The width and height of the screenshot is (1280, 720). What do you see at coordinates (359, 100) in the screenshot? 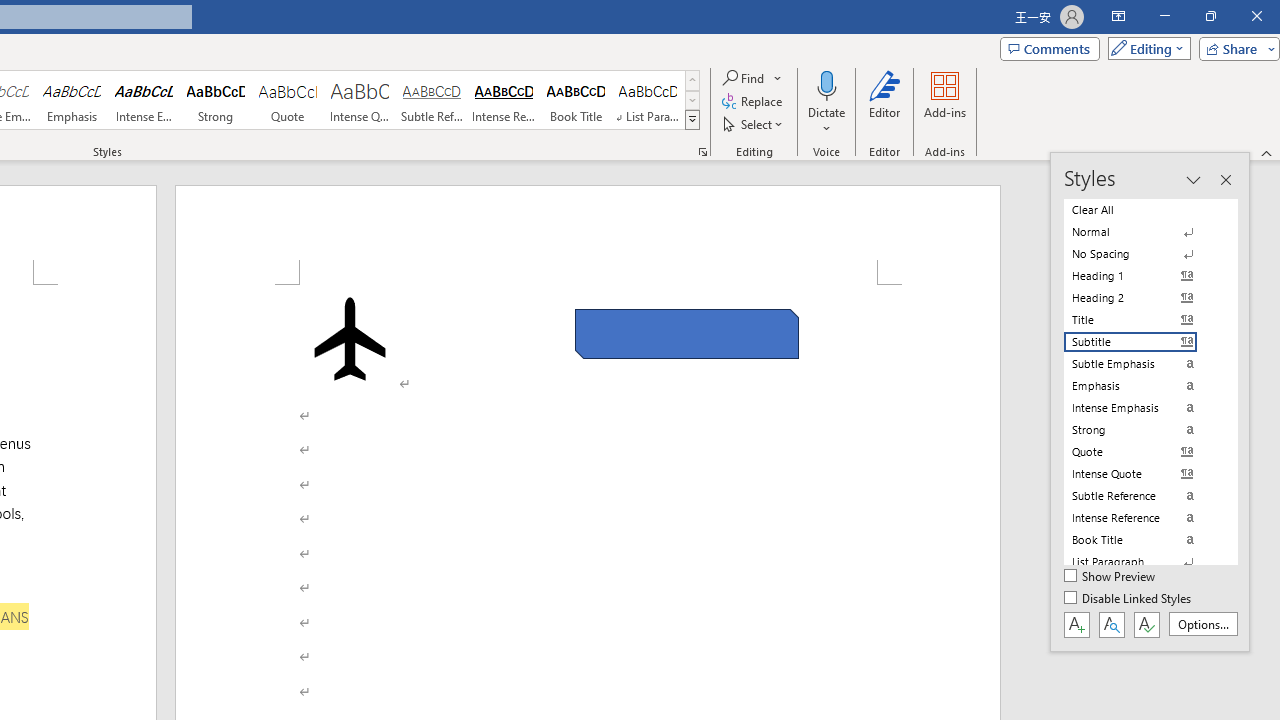
I see `Intense Quote` at bounding box center [359, 100].